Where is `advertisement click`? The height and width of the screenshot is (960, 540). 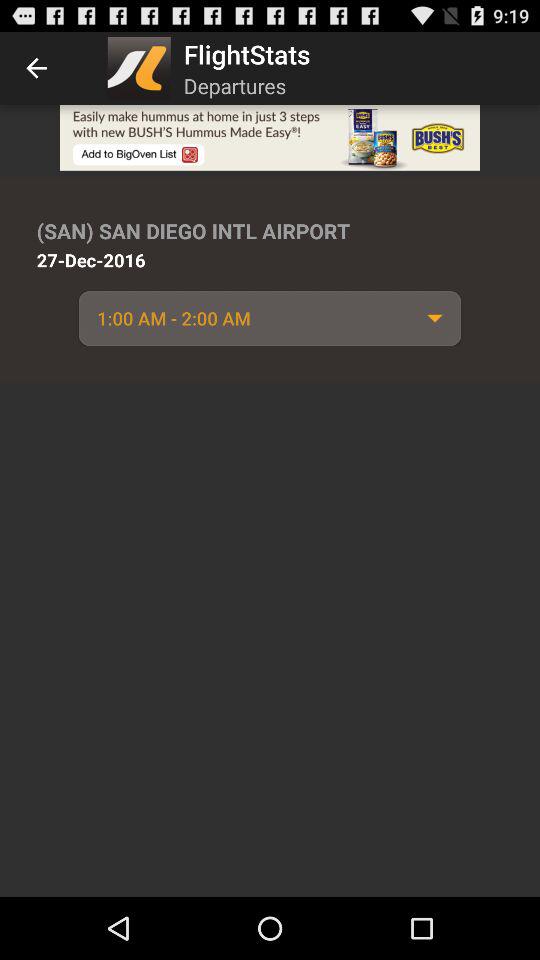 advertisement click is located at coordinates (270, 138).